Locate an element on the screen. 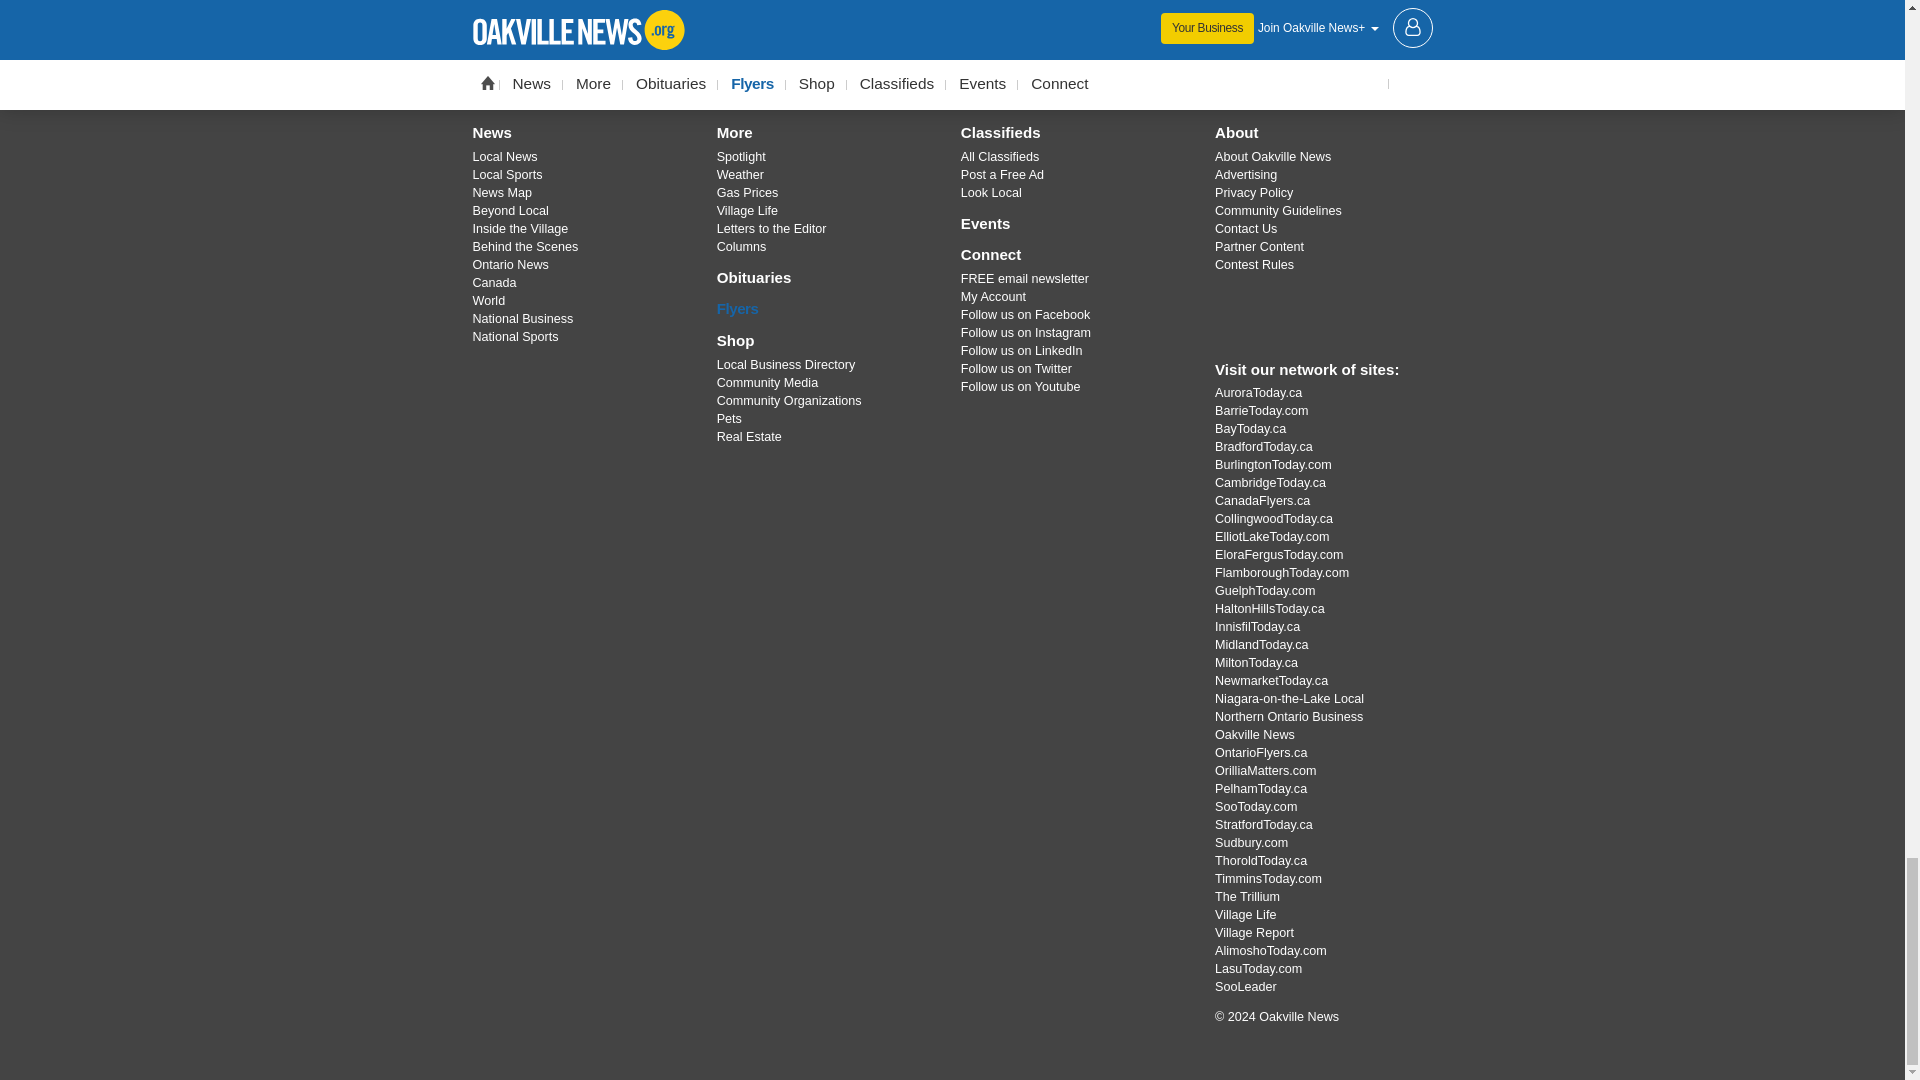 The image size is (1920, 1080). YouTube is located at coordinates (1003, 63).